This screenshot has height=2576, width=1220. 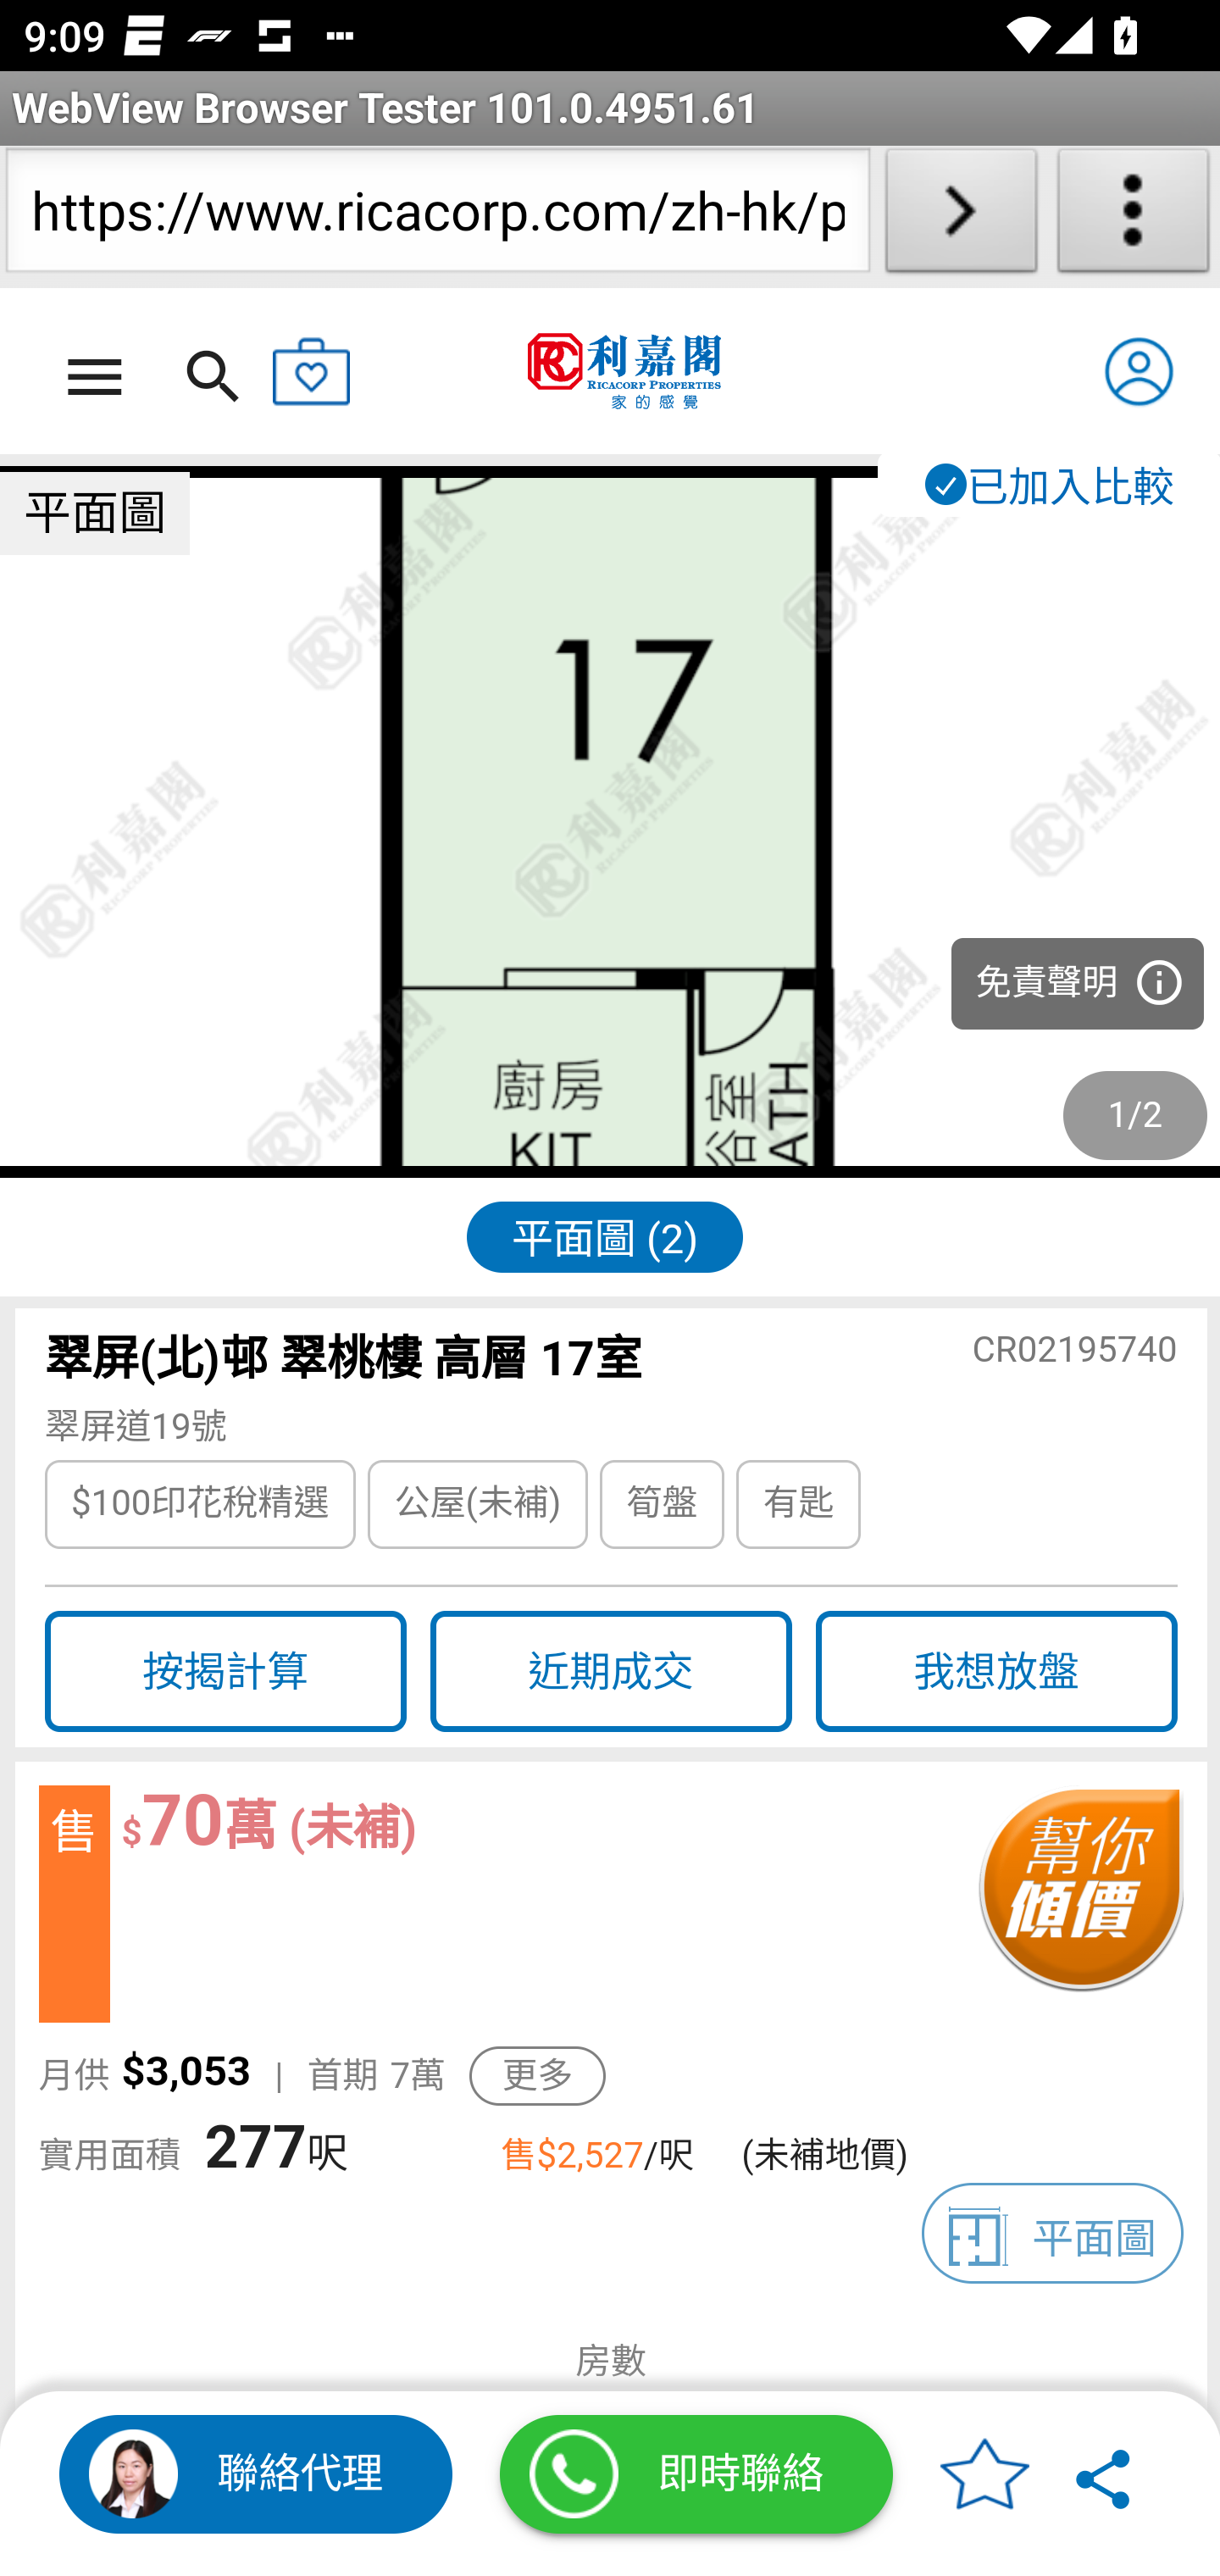 What do you see at coordinates (537, 2076) in the screenshot?
I see `更多` at bounding box center [537, 2076].